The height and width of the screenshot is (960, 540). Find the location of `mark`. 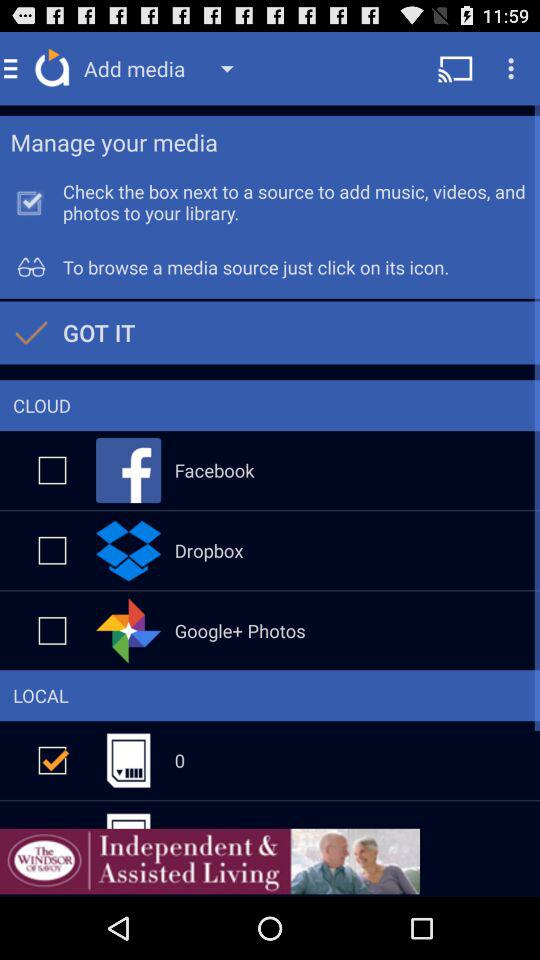

mark is located at coordinates (52, 470).